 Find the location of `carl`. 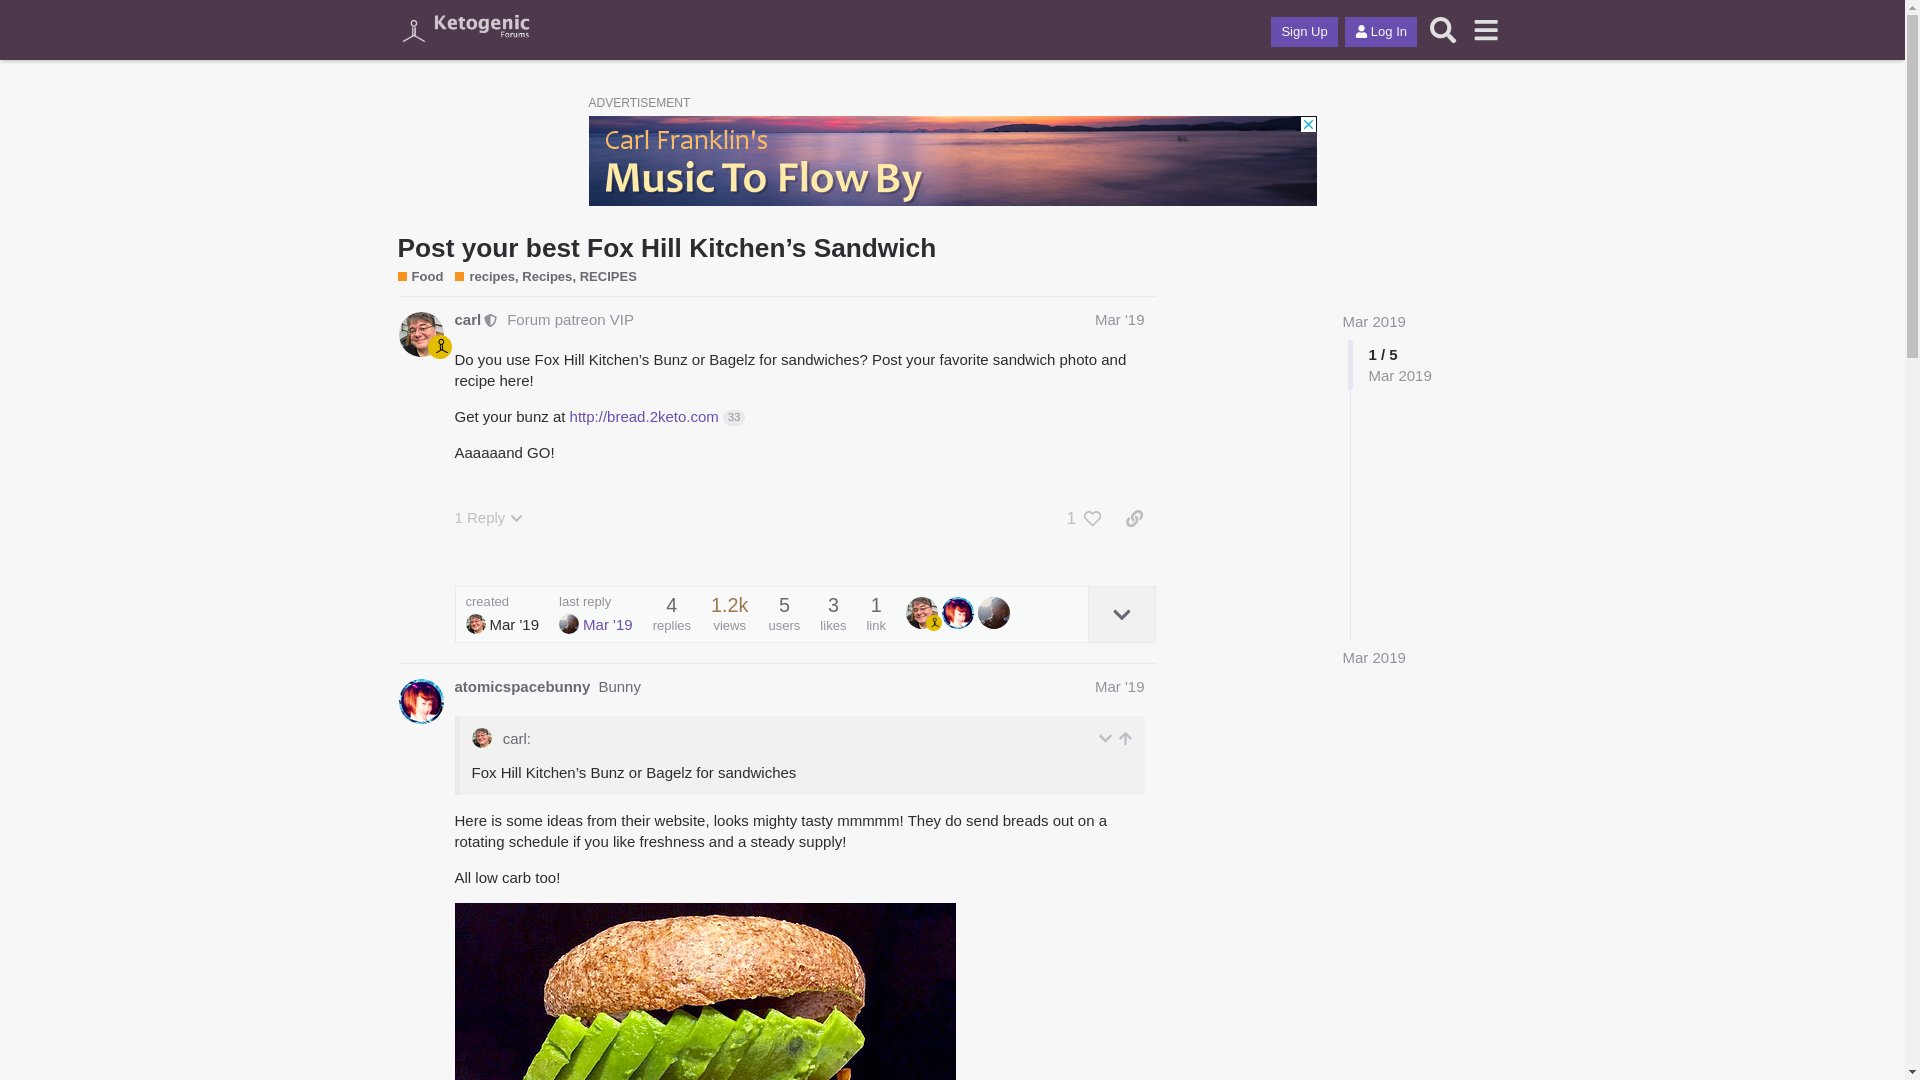

carl is located at coordinates (420, 334).